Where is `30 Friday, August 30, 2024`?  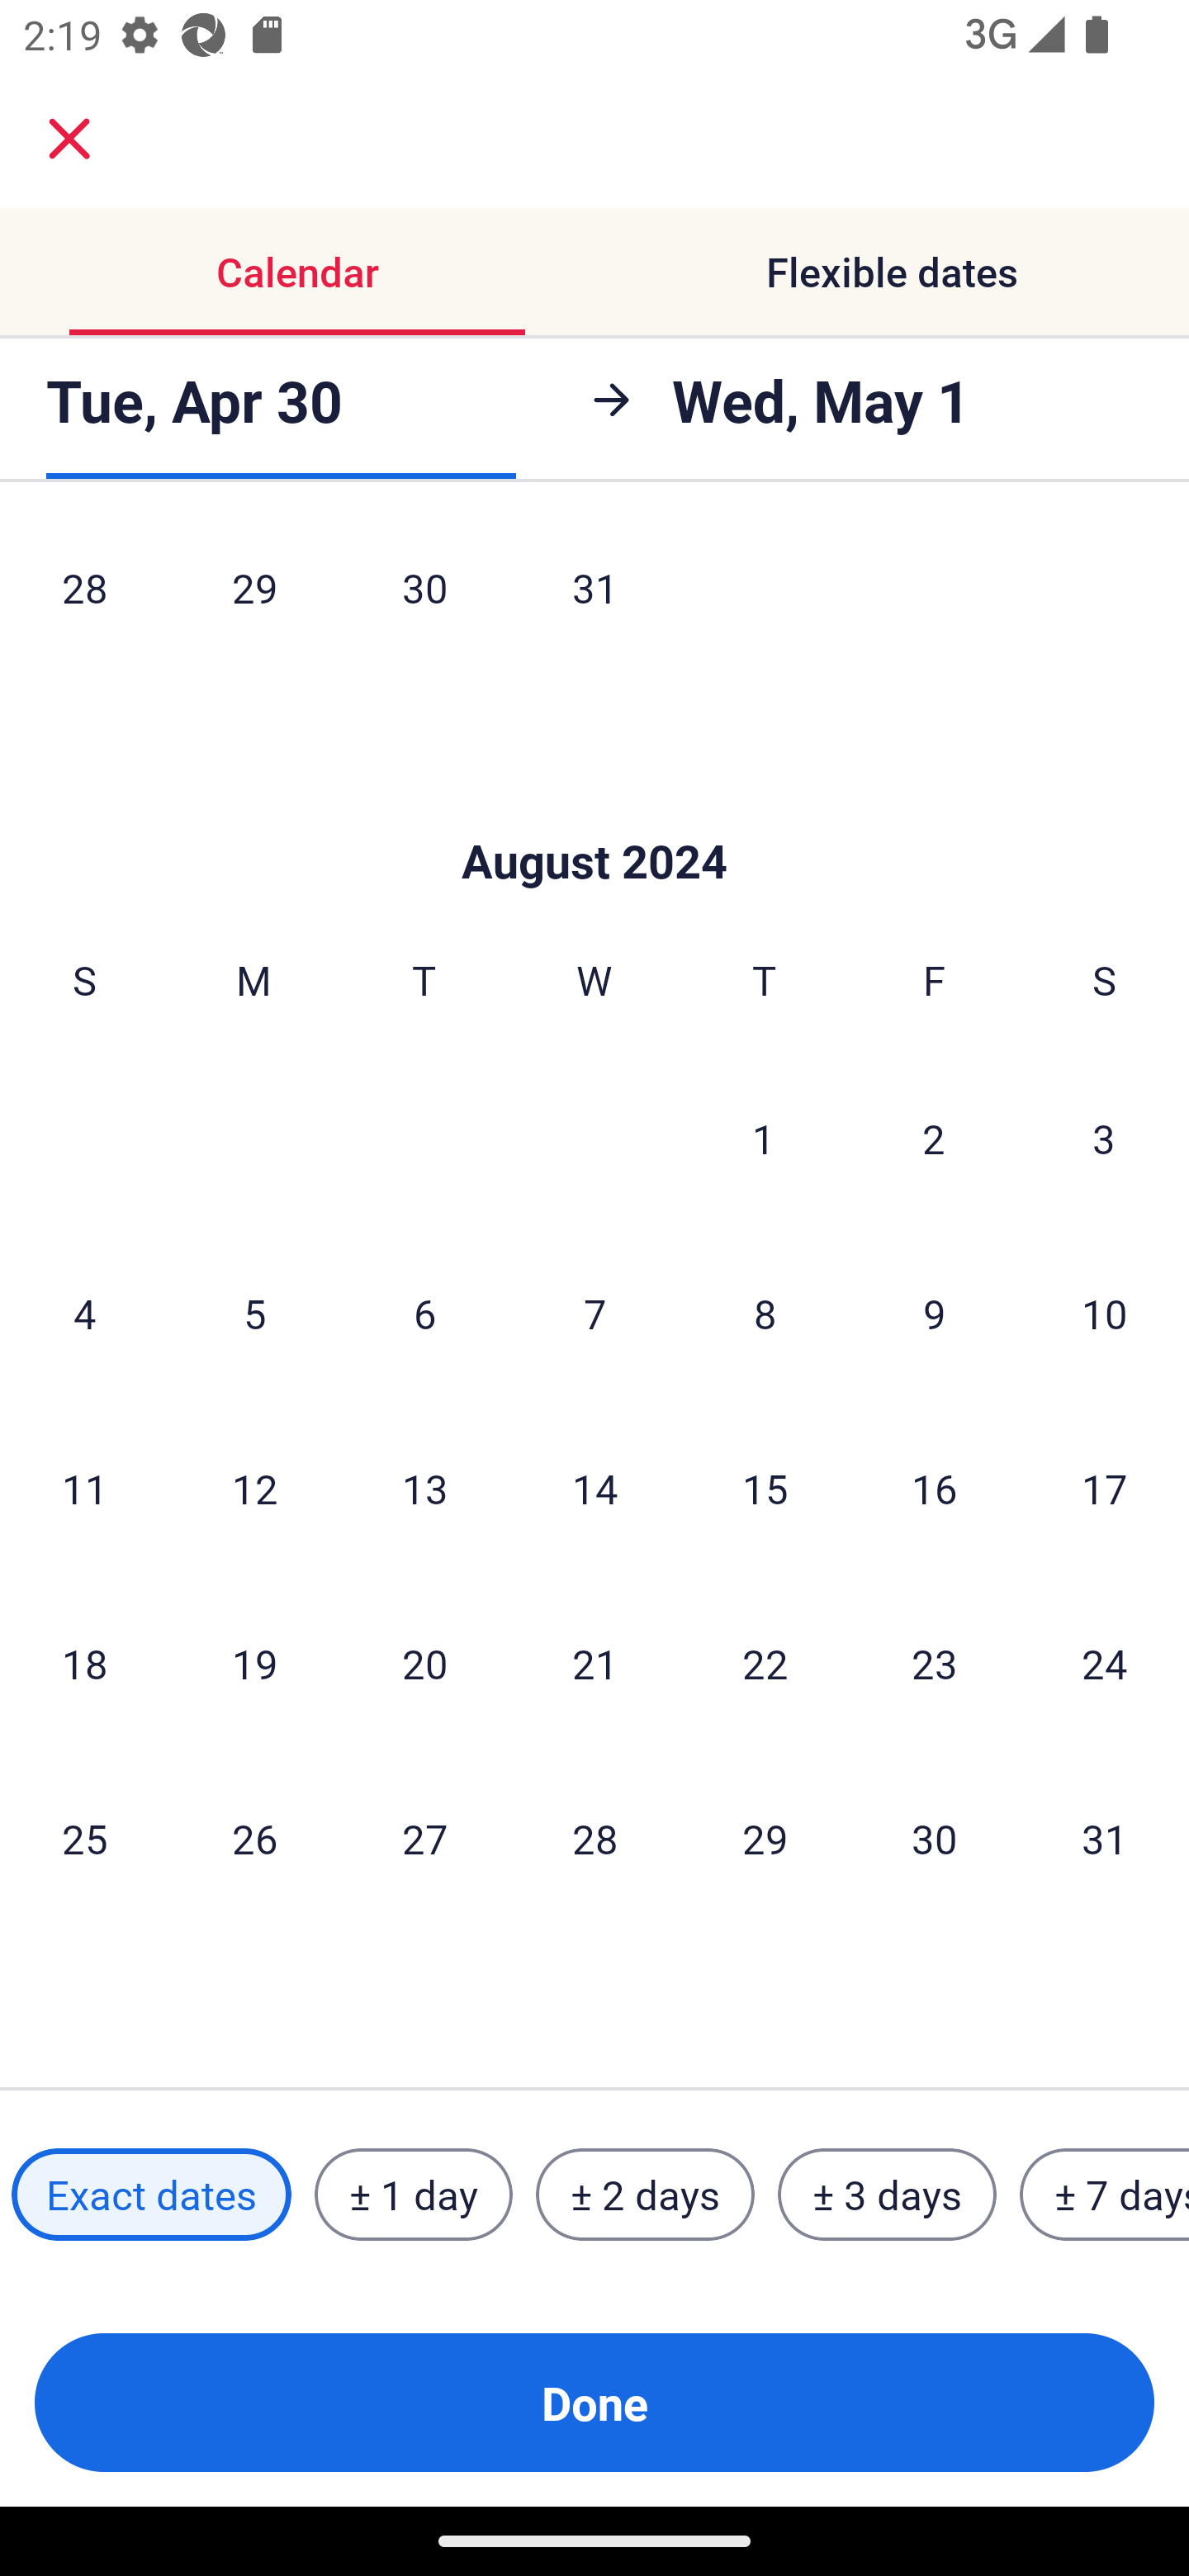
30 Friday, August 30, 2024 is located at coordinates (935, 1838).